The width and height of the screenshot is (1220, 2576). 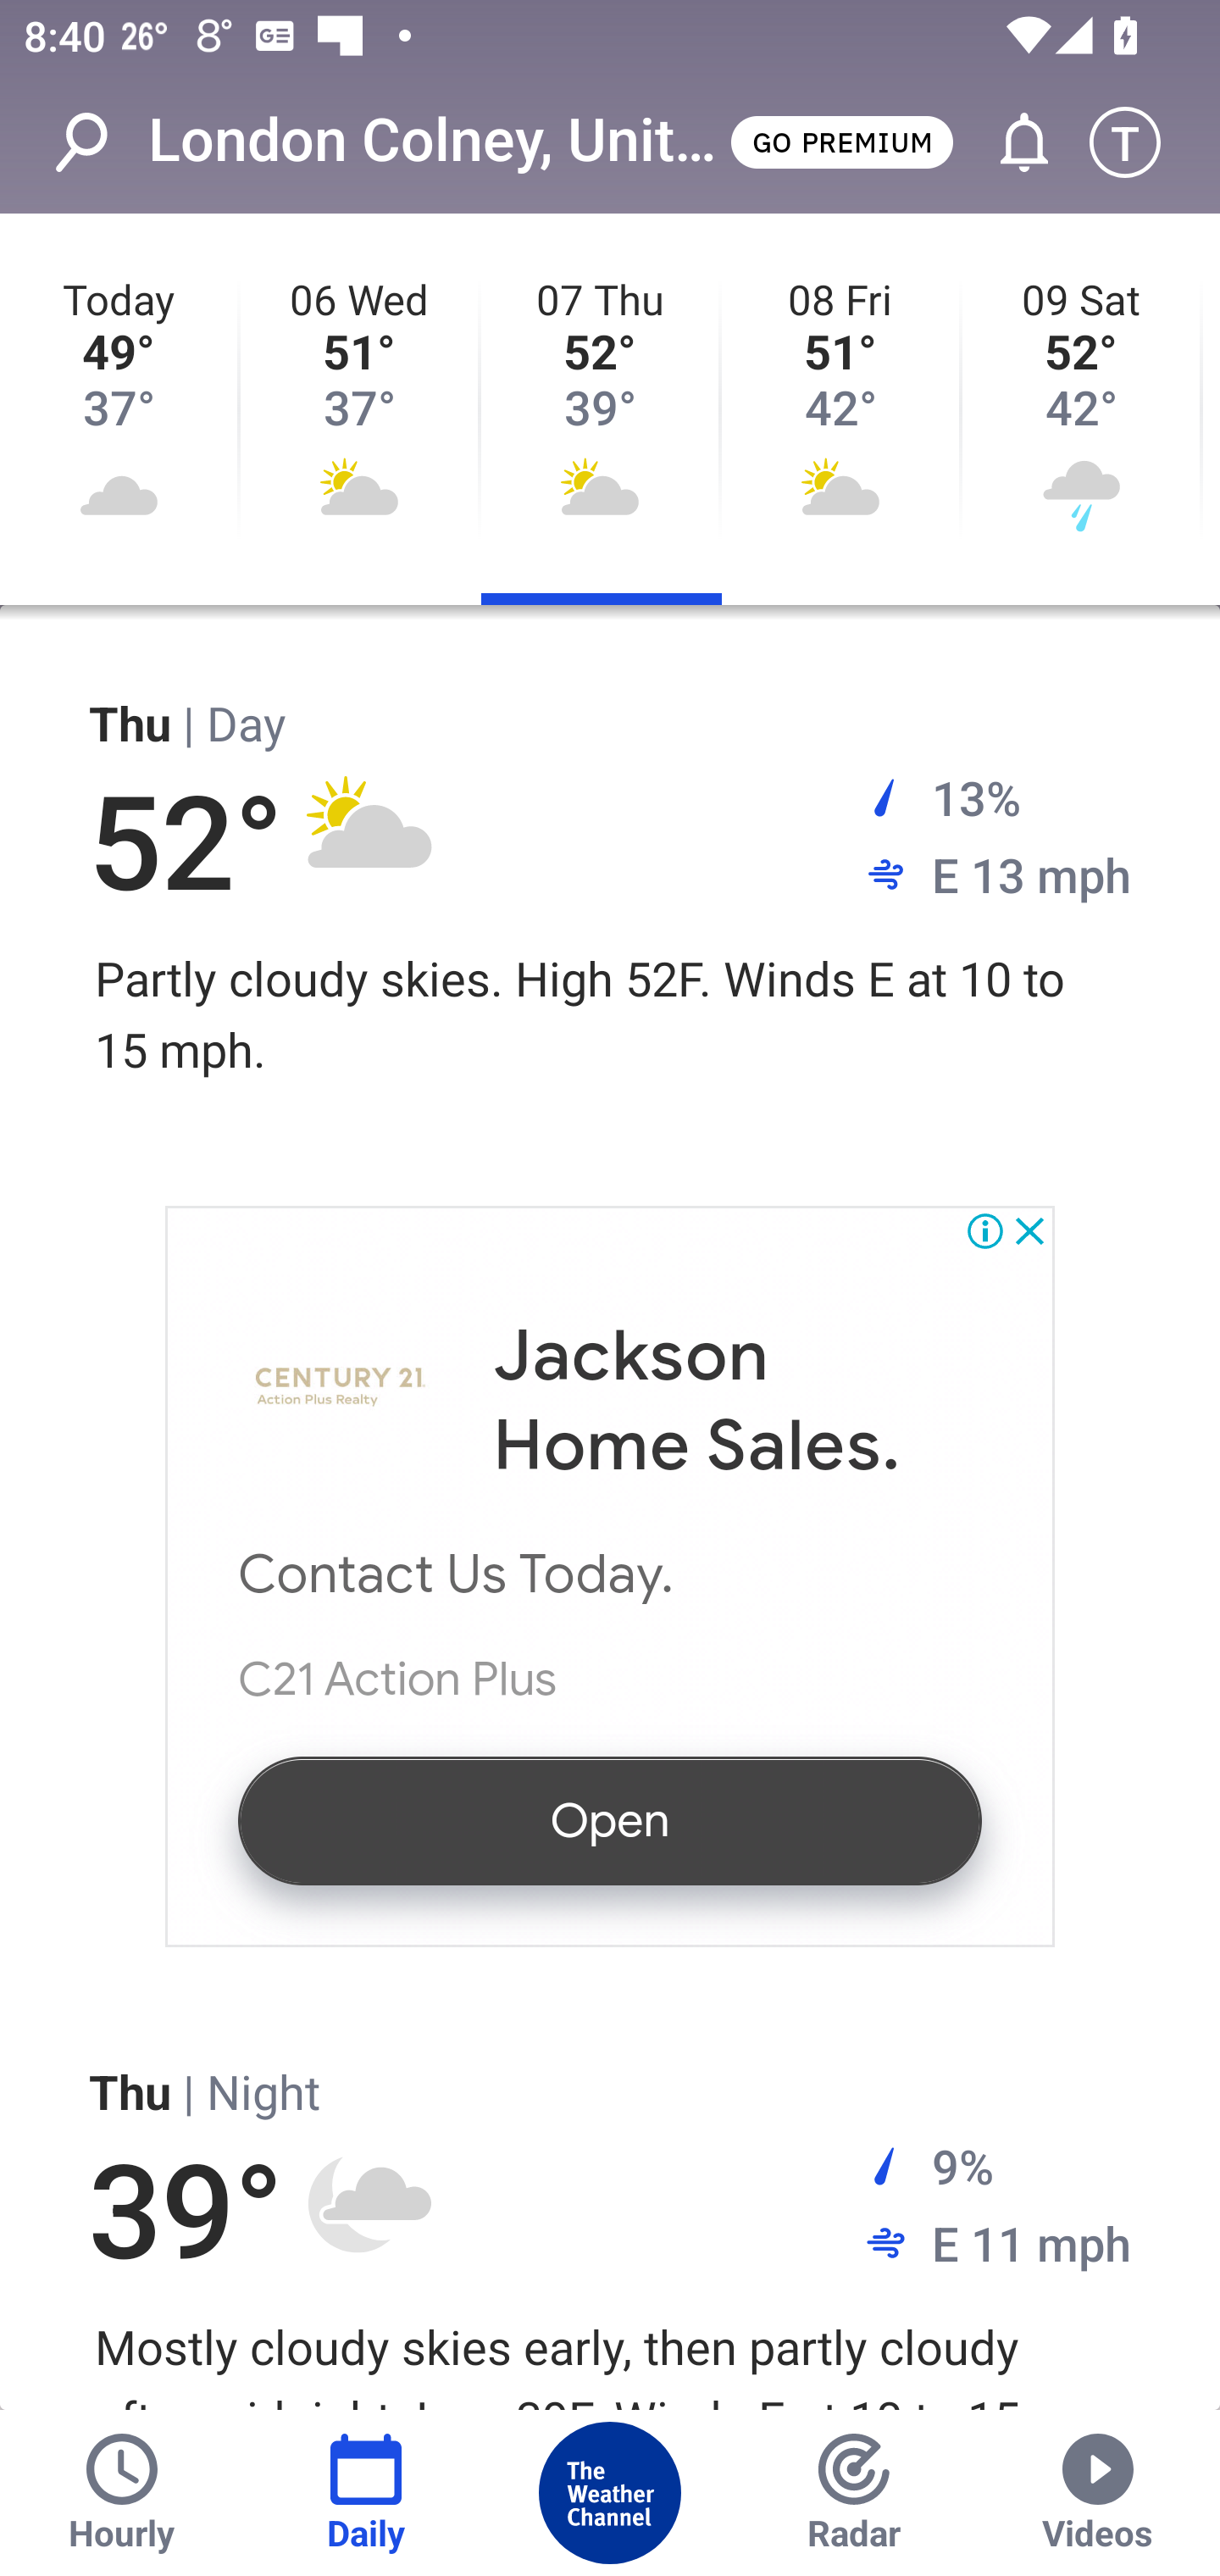 I want to click on Setting icon T, so click(x=1140, y=142).